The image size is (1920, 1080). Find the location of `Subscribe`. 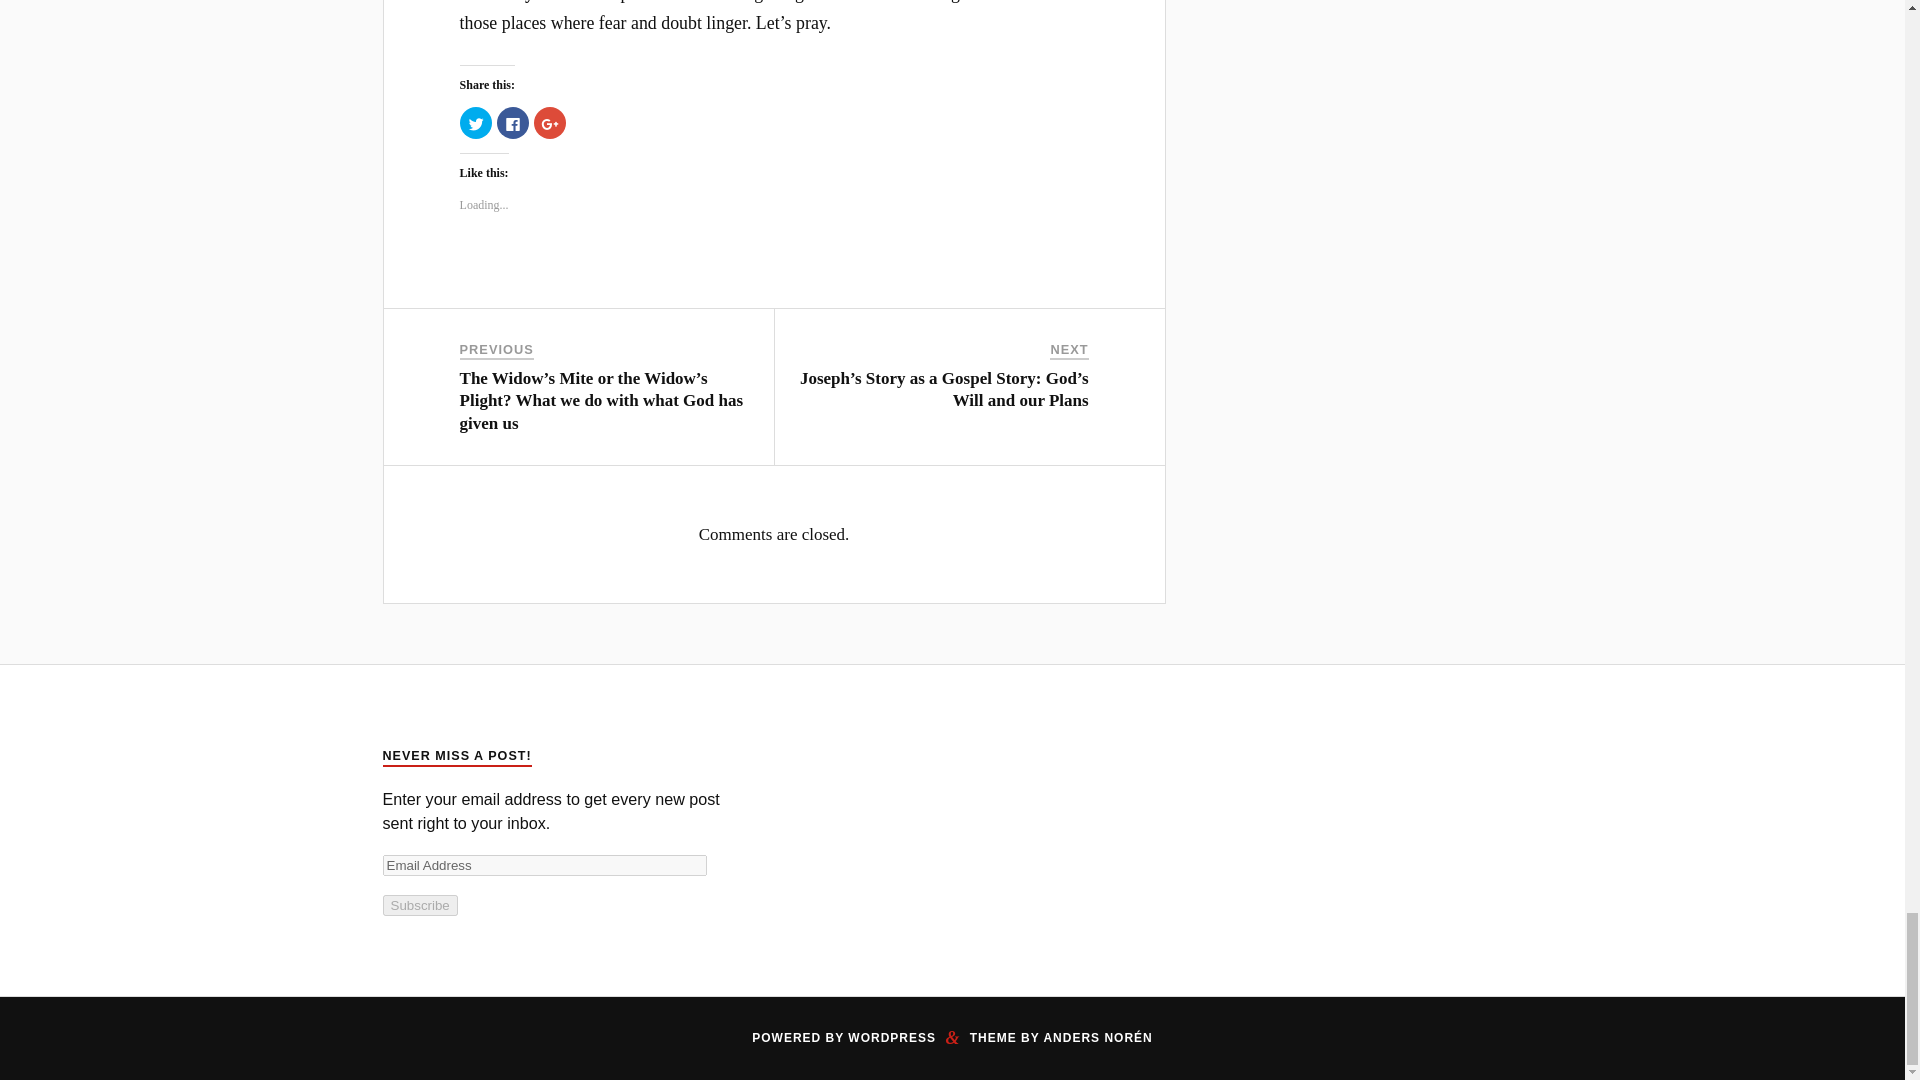

Subscribe is located at coordinates (419, 905).